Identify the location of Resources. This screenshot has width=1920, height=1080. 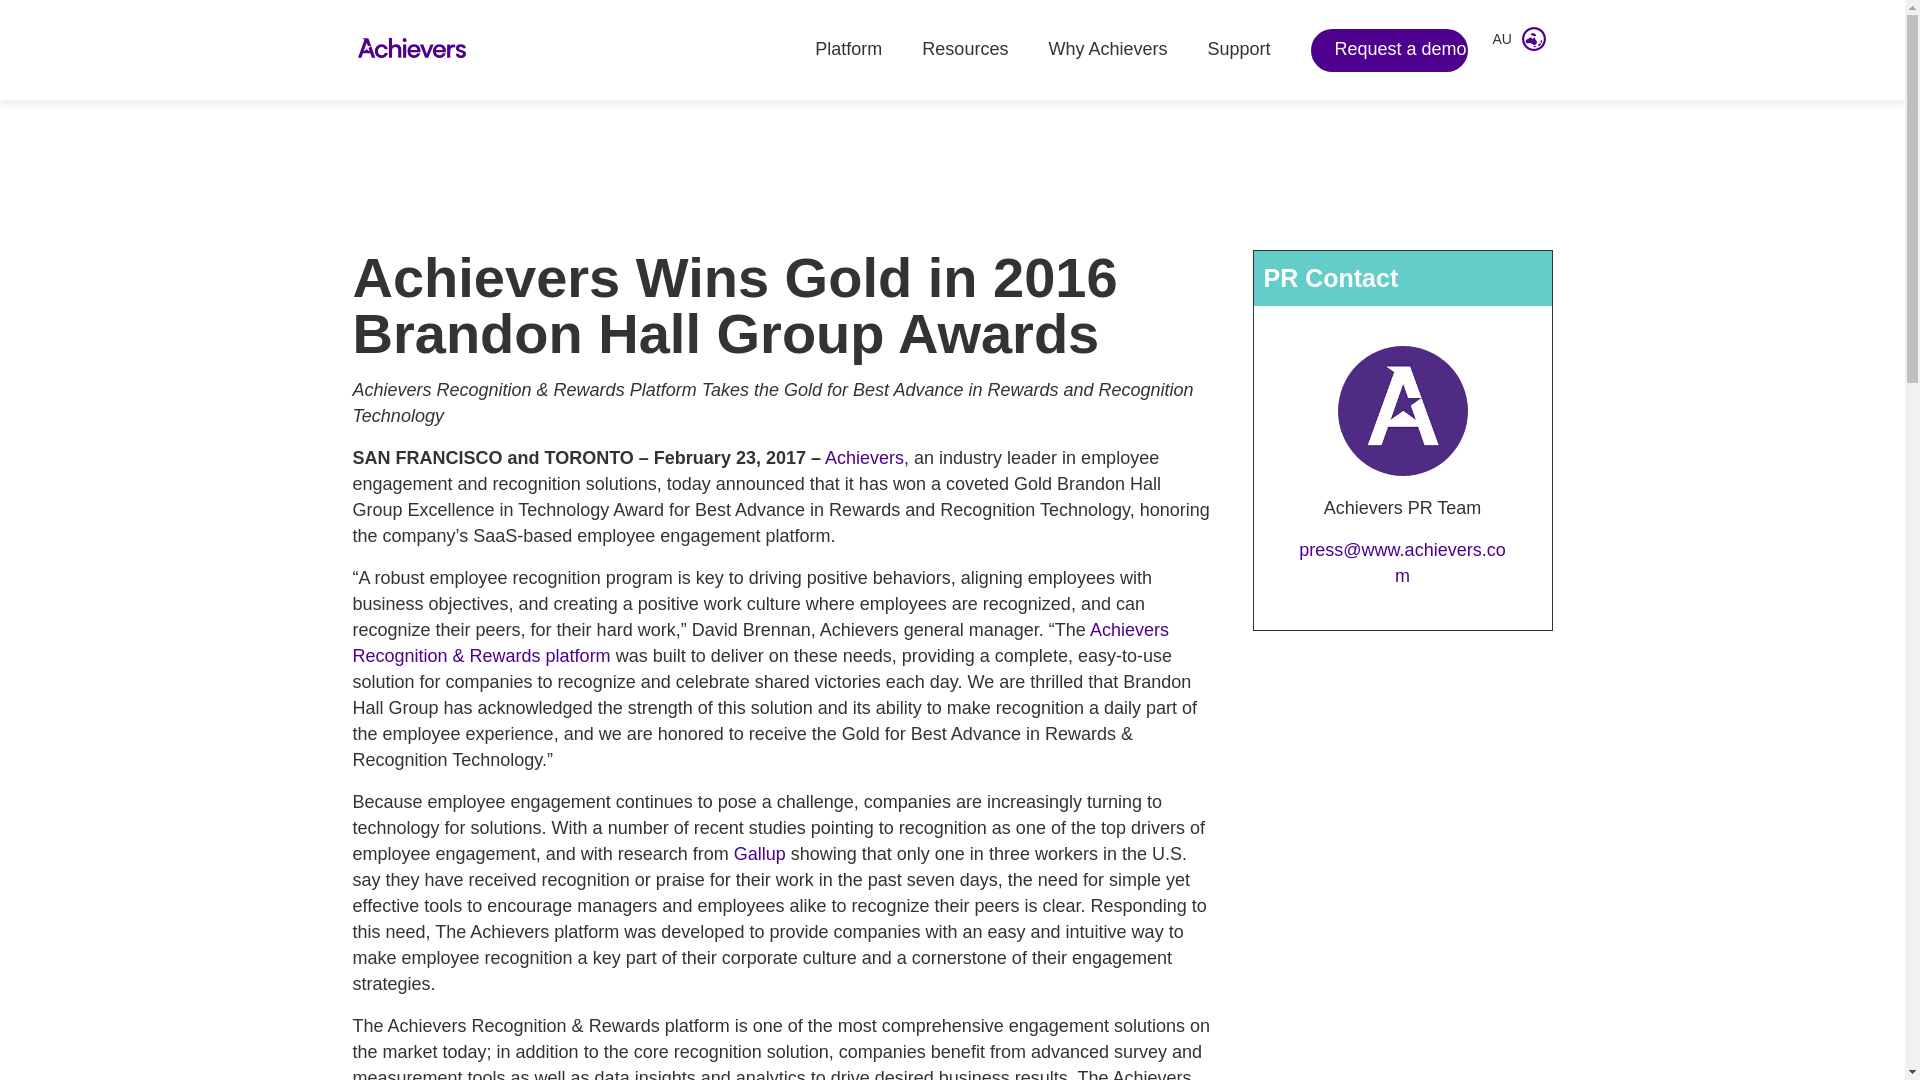
(964, 50).